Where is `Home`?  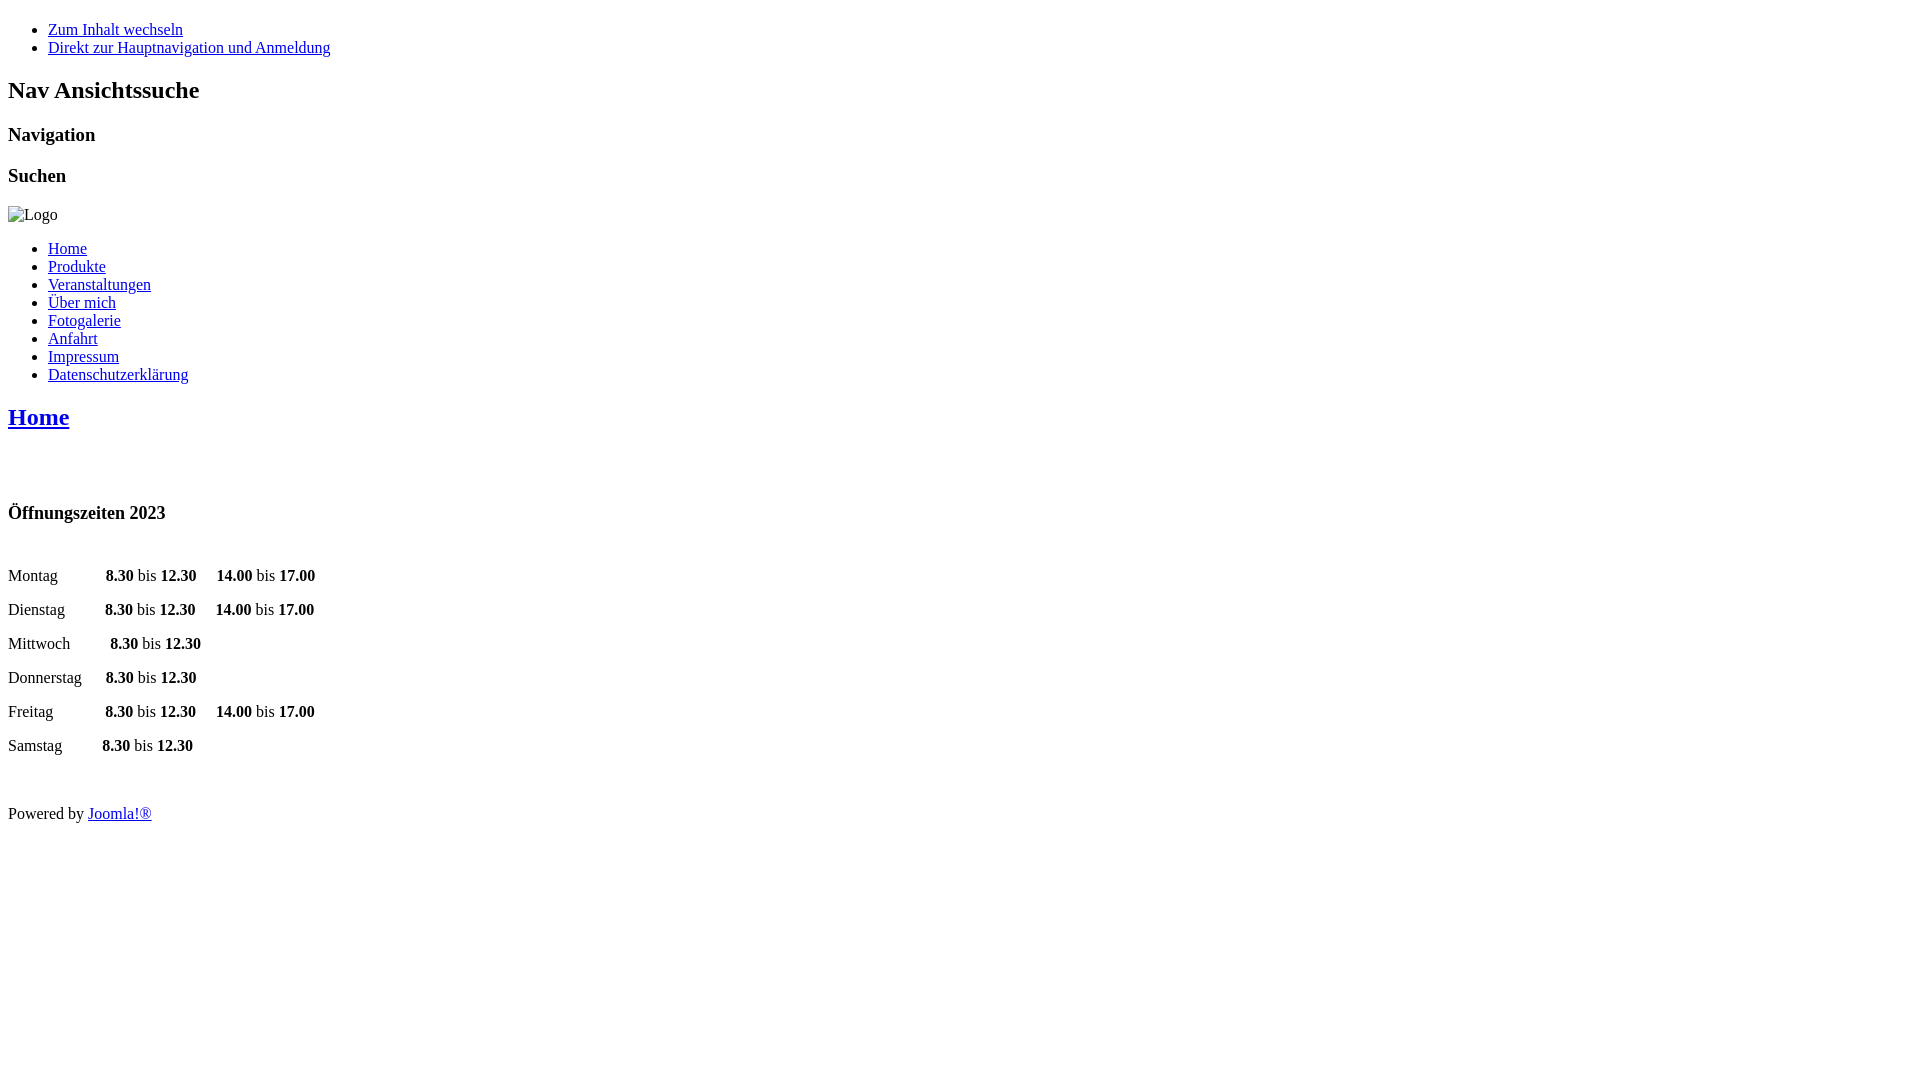 Home is located at coordinates (68, 248).